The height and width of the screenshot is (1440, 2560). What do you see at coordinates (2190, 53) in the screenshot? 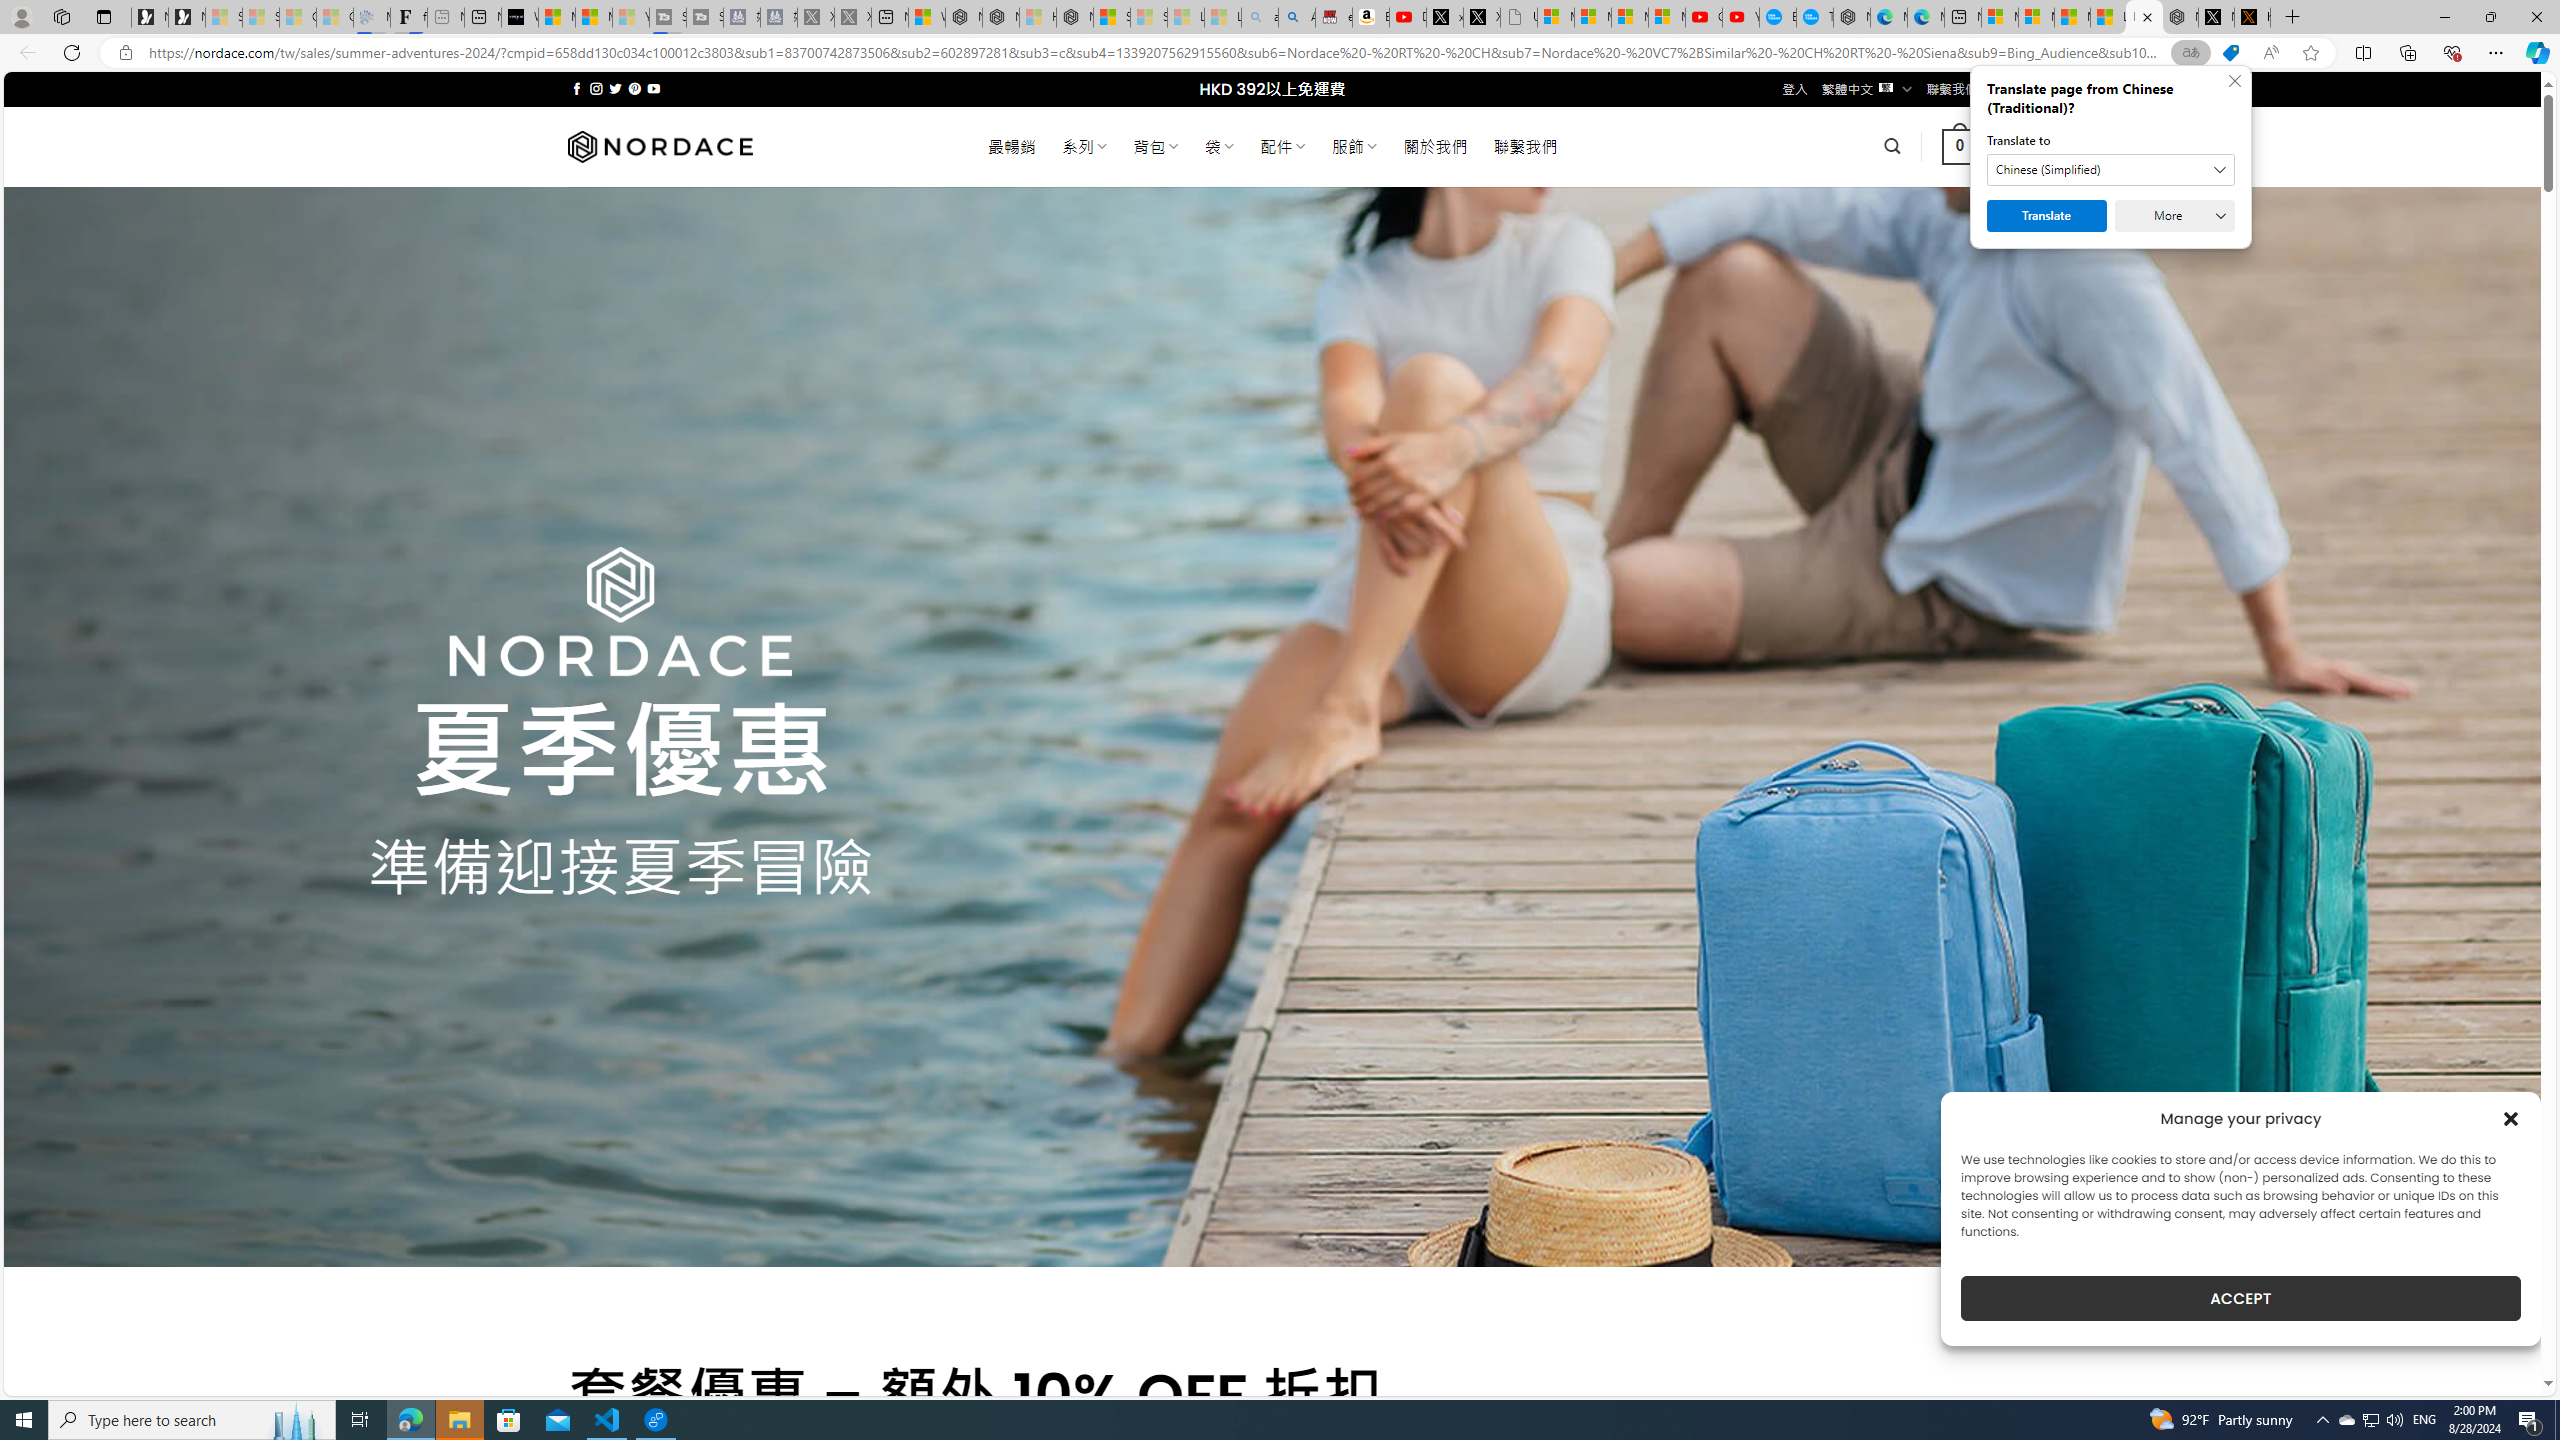
I see `Show translate options` at bounding box center [2190, 53].